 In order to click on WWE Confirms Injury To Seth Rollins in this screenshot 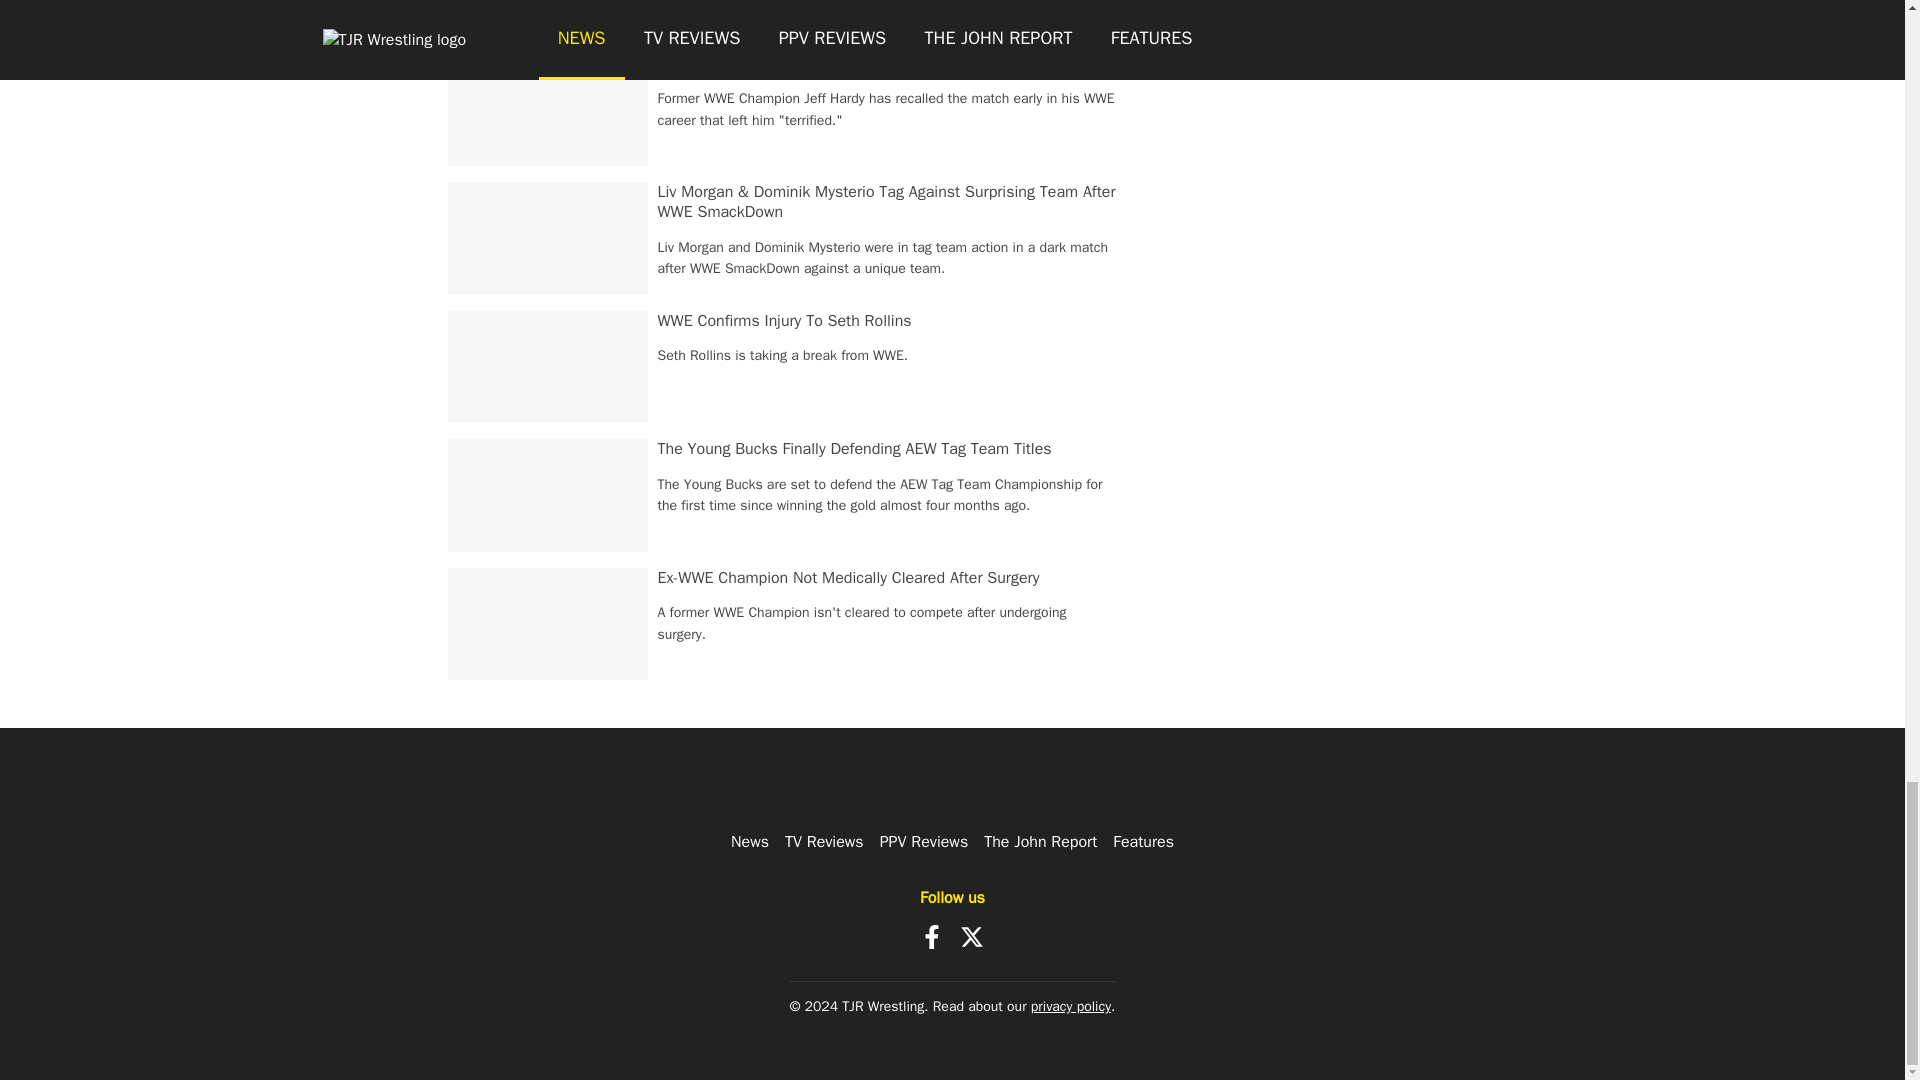, I will do `click(785, 320)`.